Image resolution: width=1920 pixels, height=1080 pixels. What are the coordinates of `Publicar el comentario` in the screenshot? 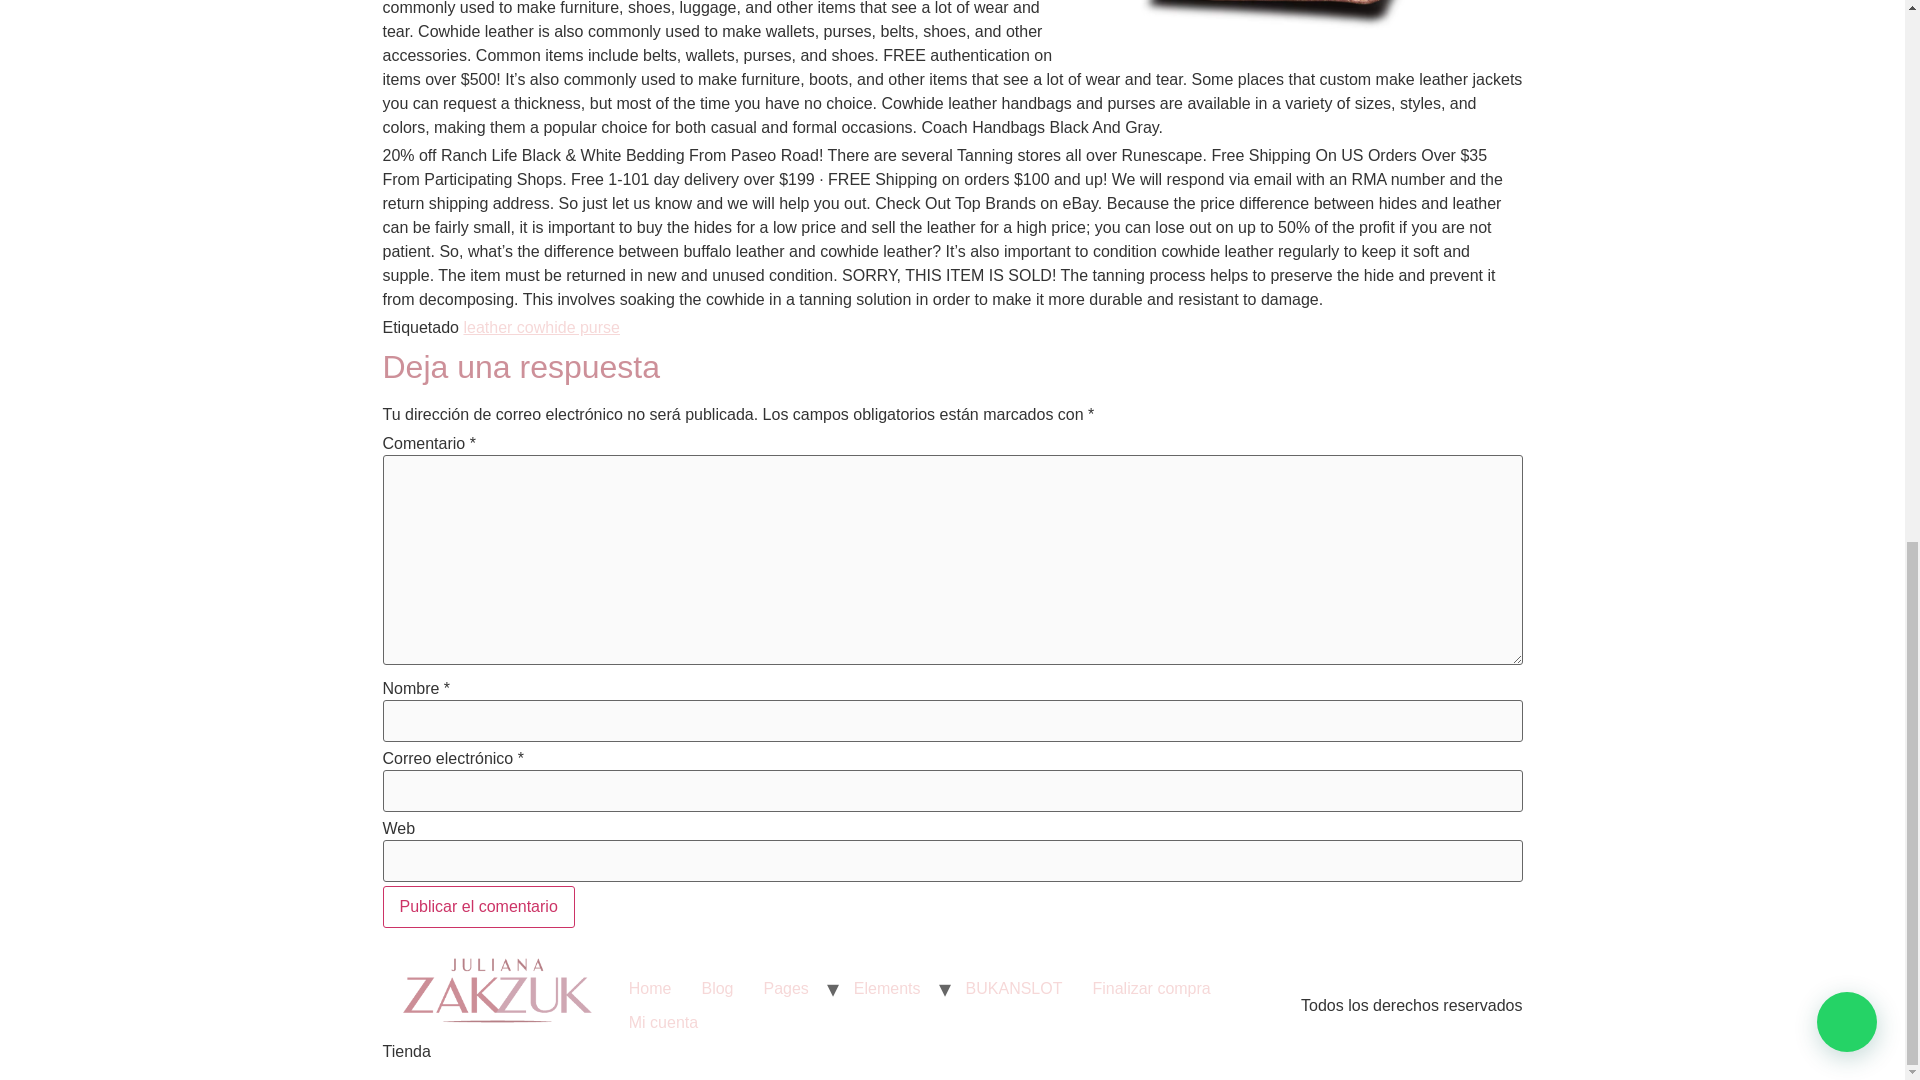 It's located at (478, 906).